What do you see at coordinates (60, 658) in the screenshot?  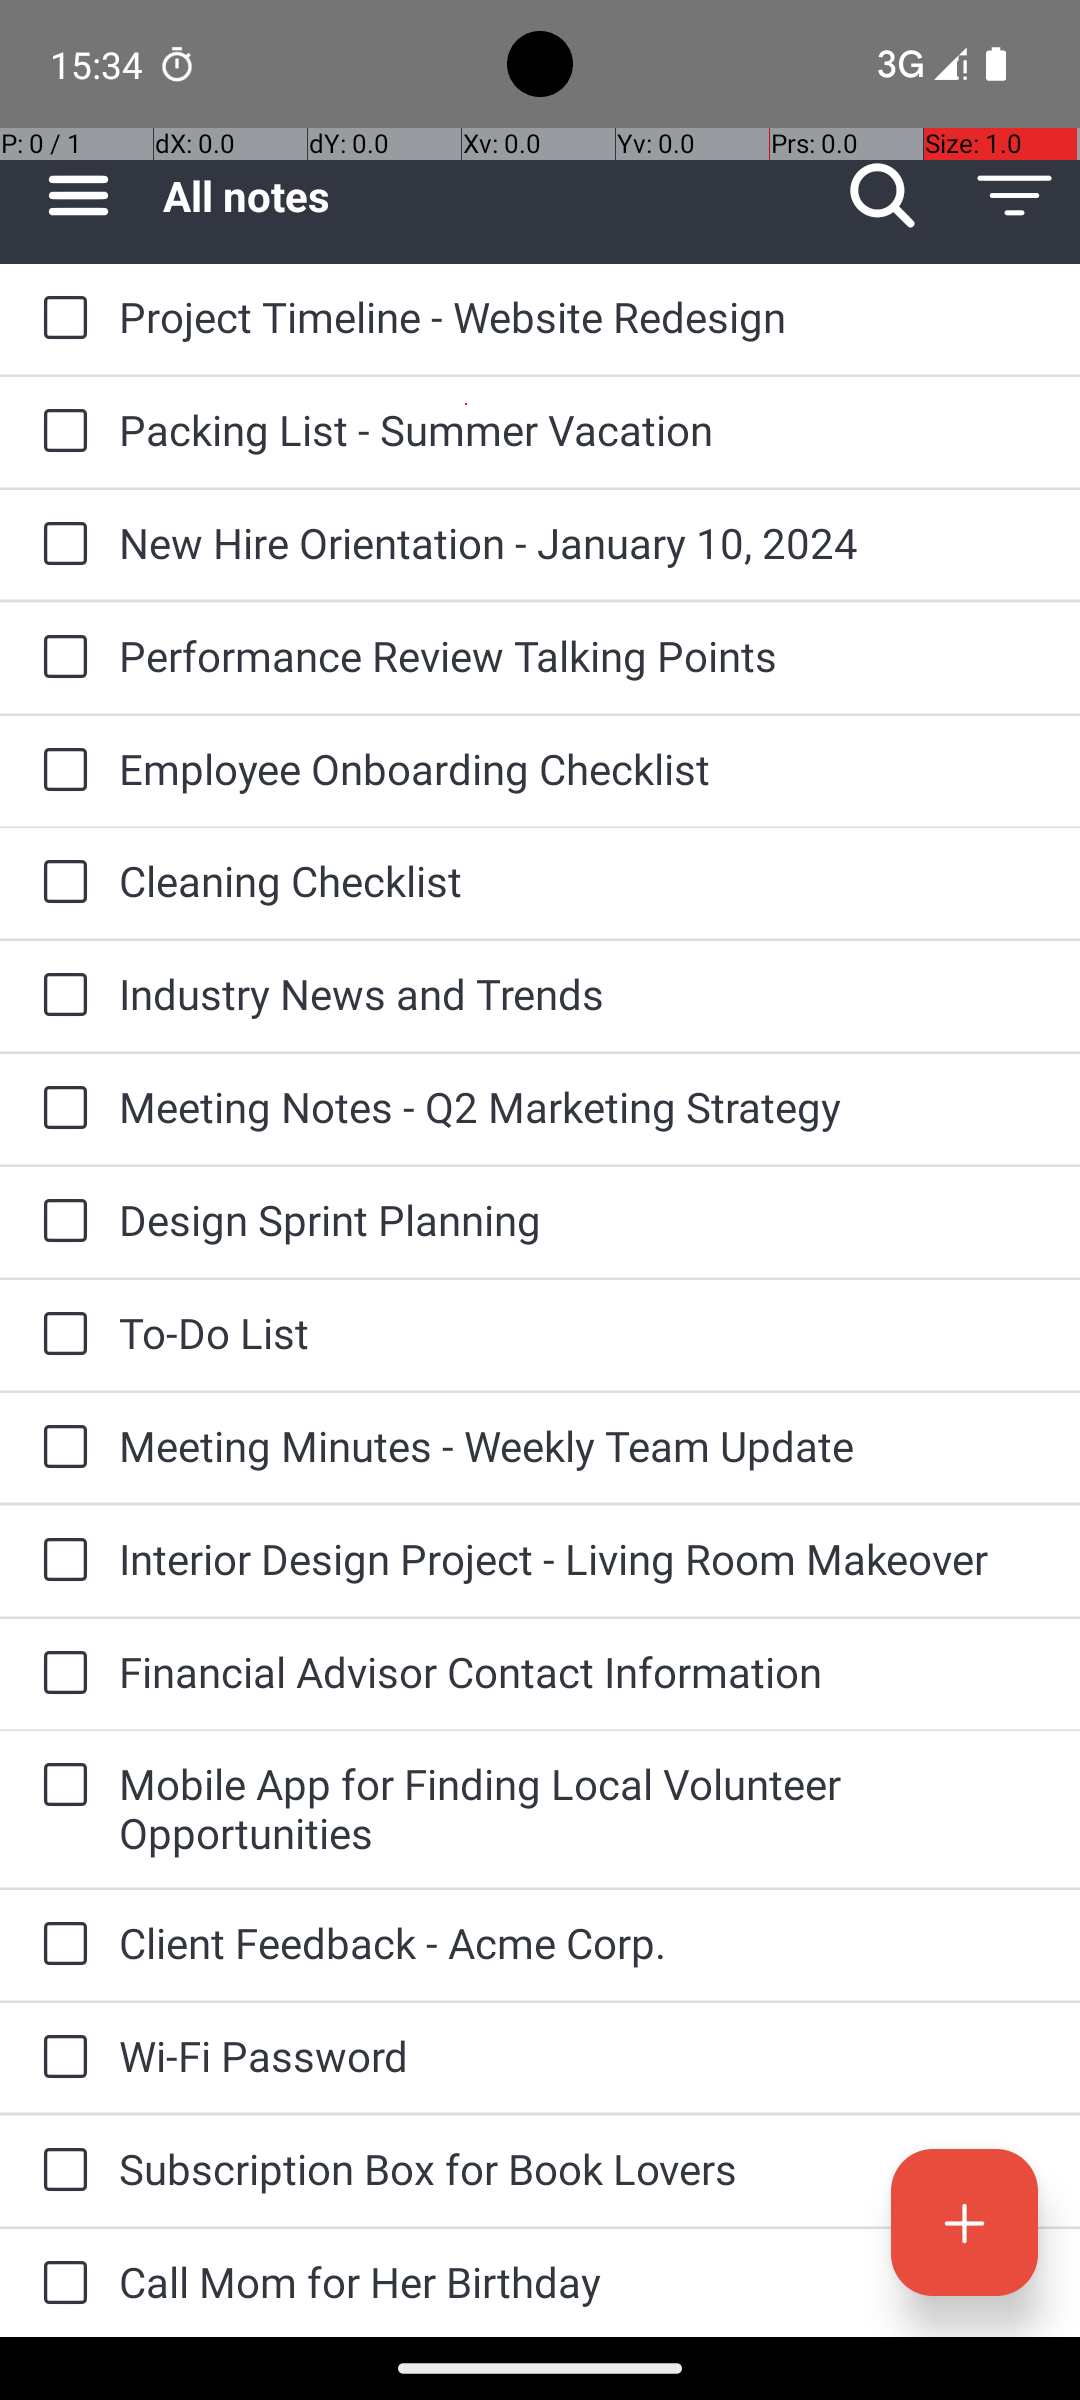 I see `to-do: Performance Review Talking Points` at bounding box center [60, 658].